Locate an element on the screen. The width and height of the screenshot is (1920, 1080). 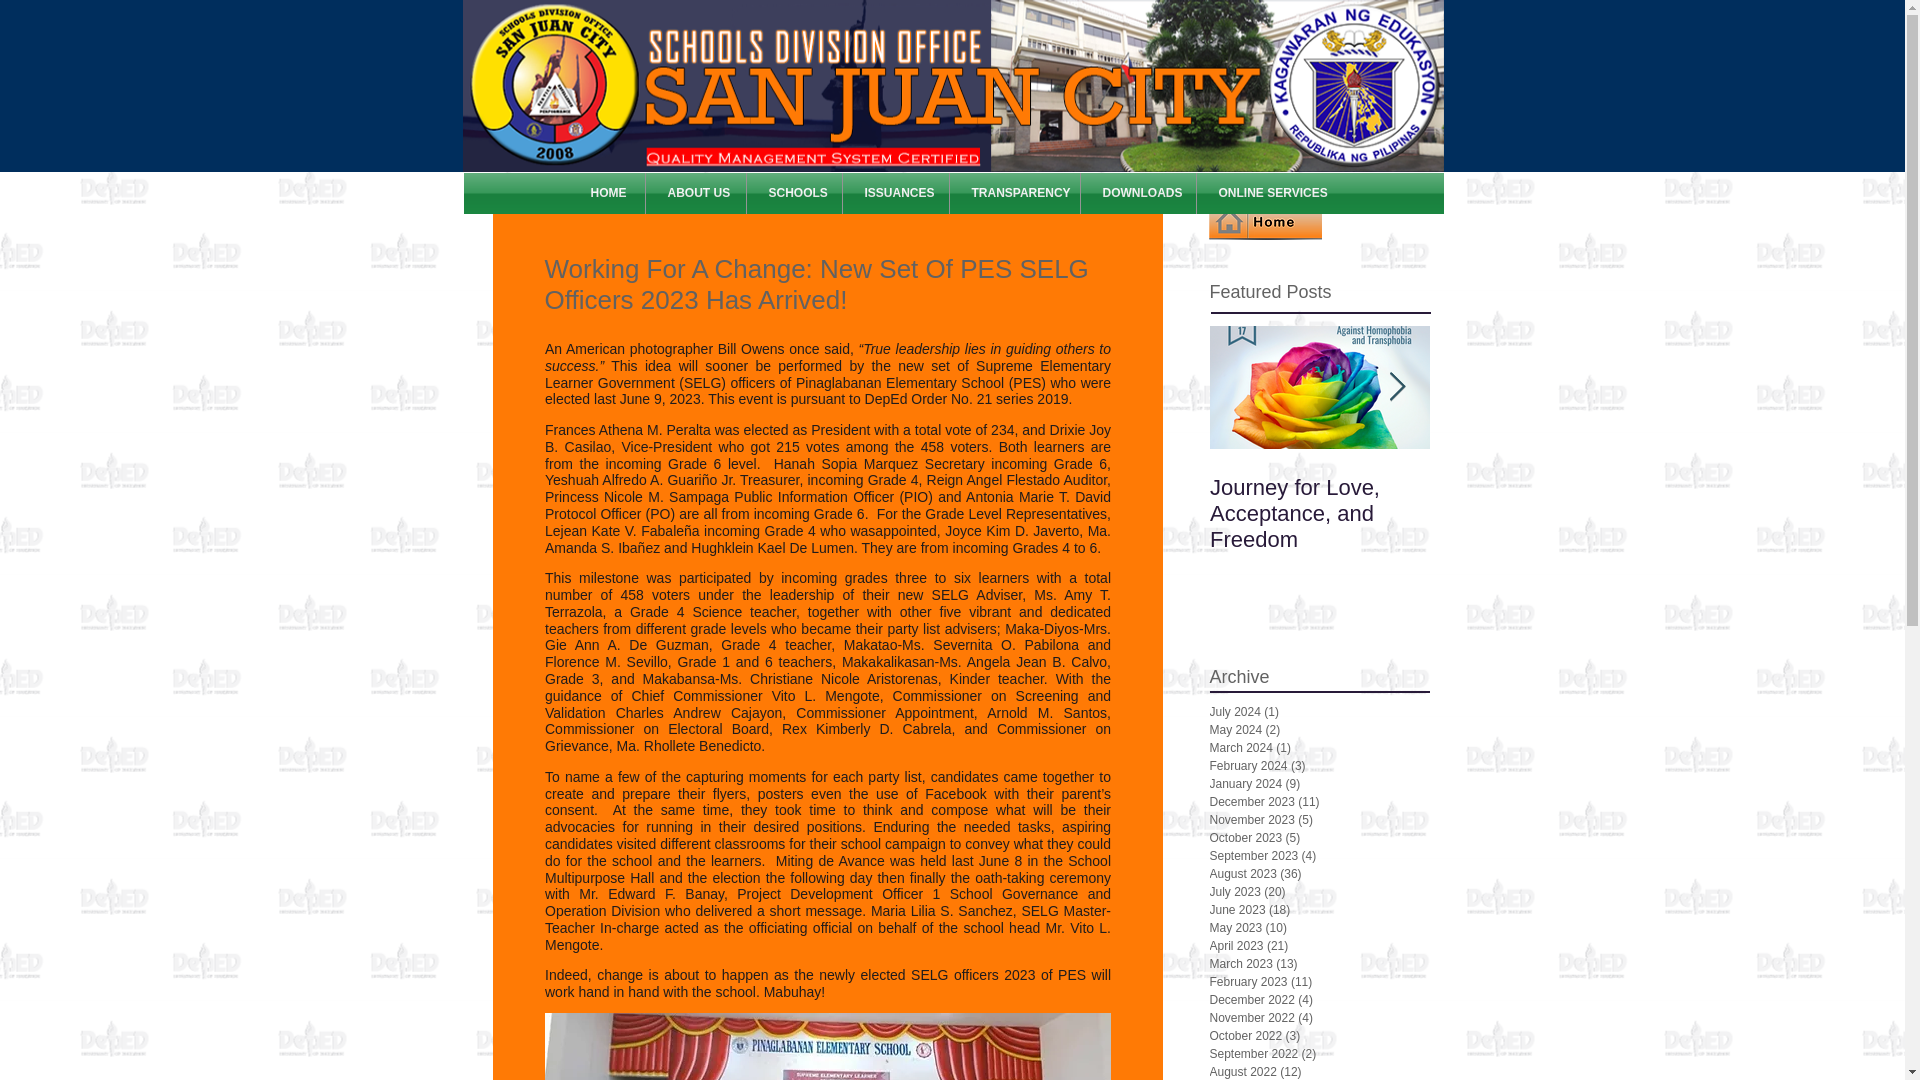
ABOUT US is located at coordinates (696, 192).